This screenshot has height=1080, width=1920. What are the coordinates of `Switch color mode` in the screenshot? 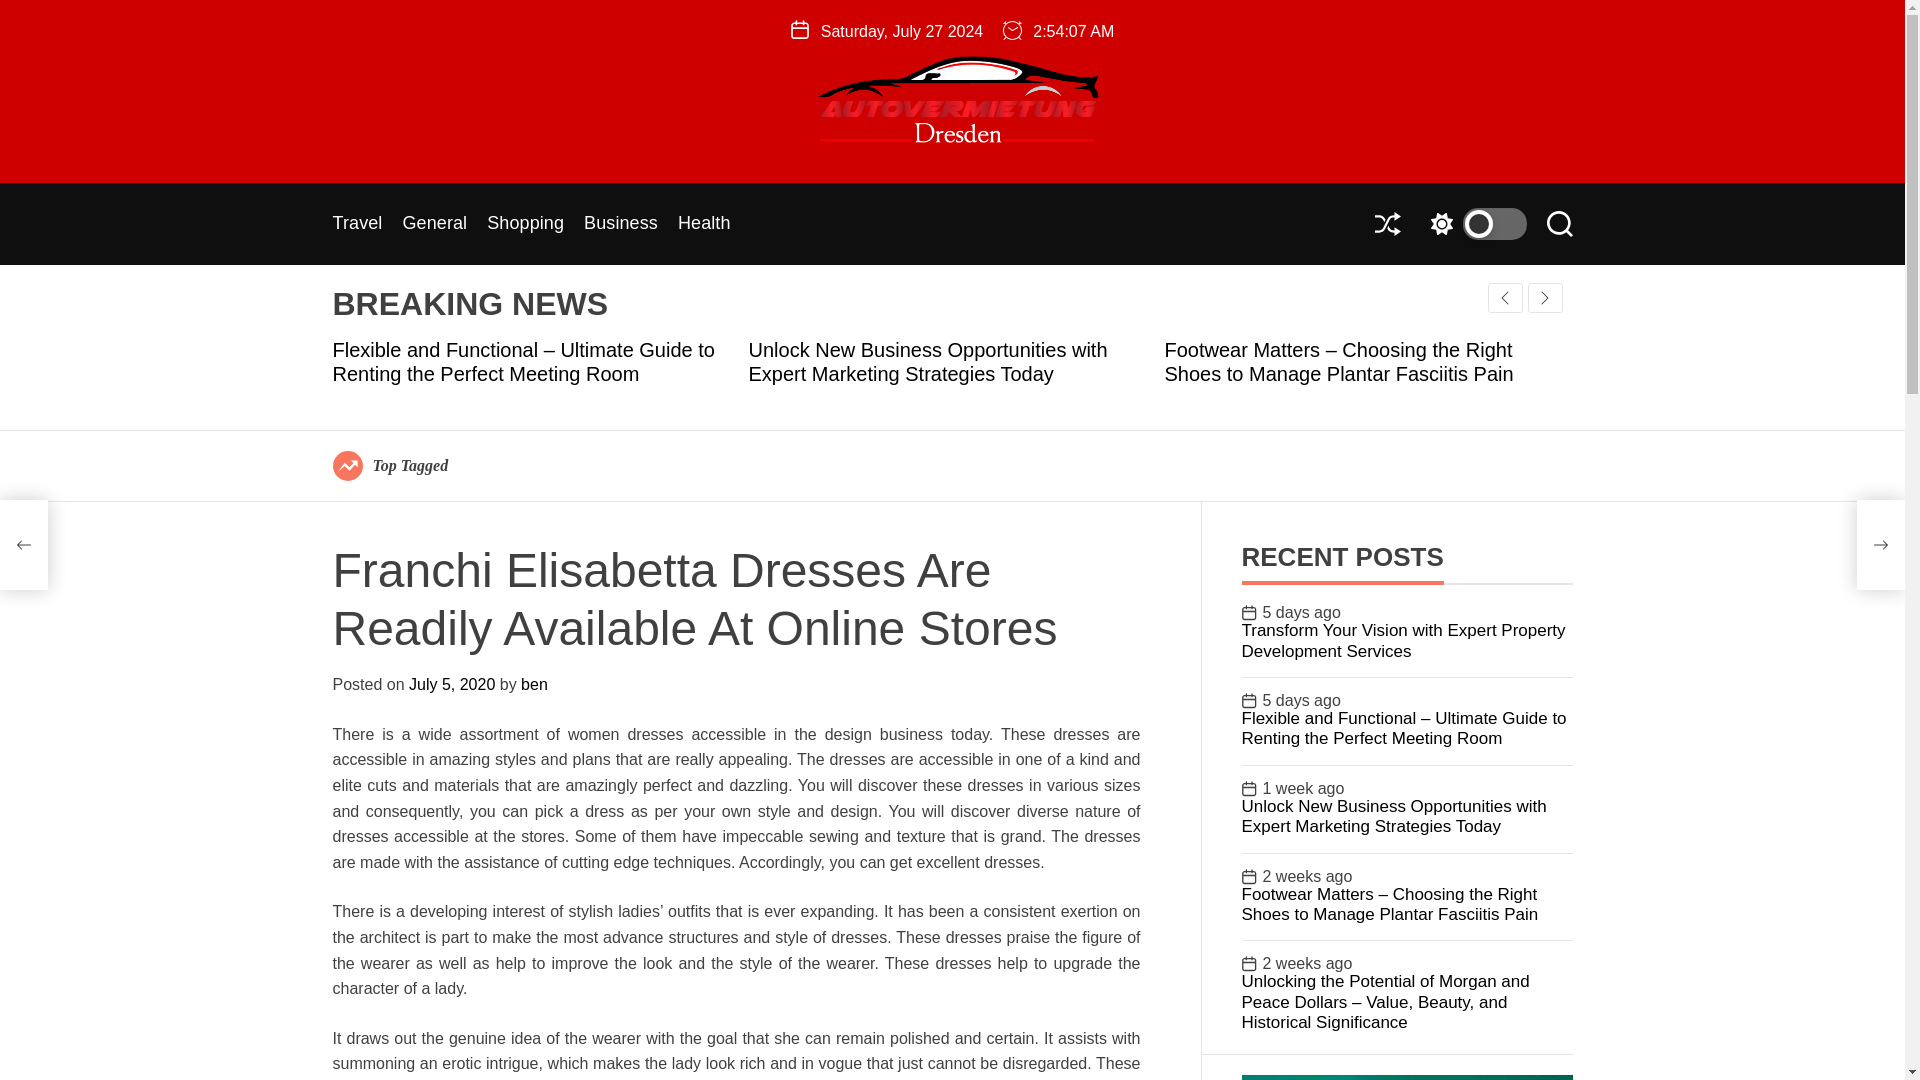 It's located at (1473, 224).